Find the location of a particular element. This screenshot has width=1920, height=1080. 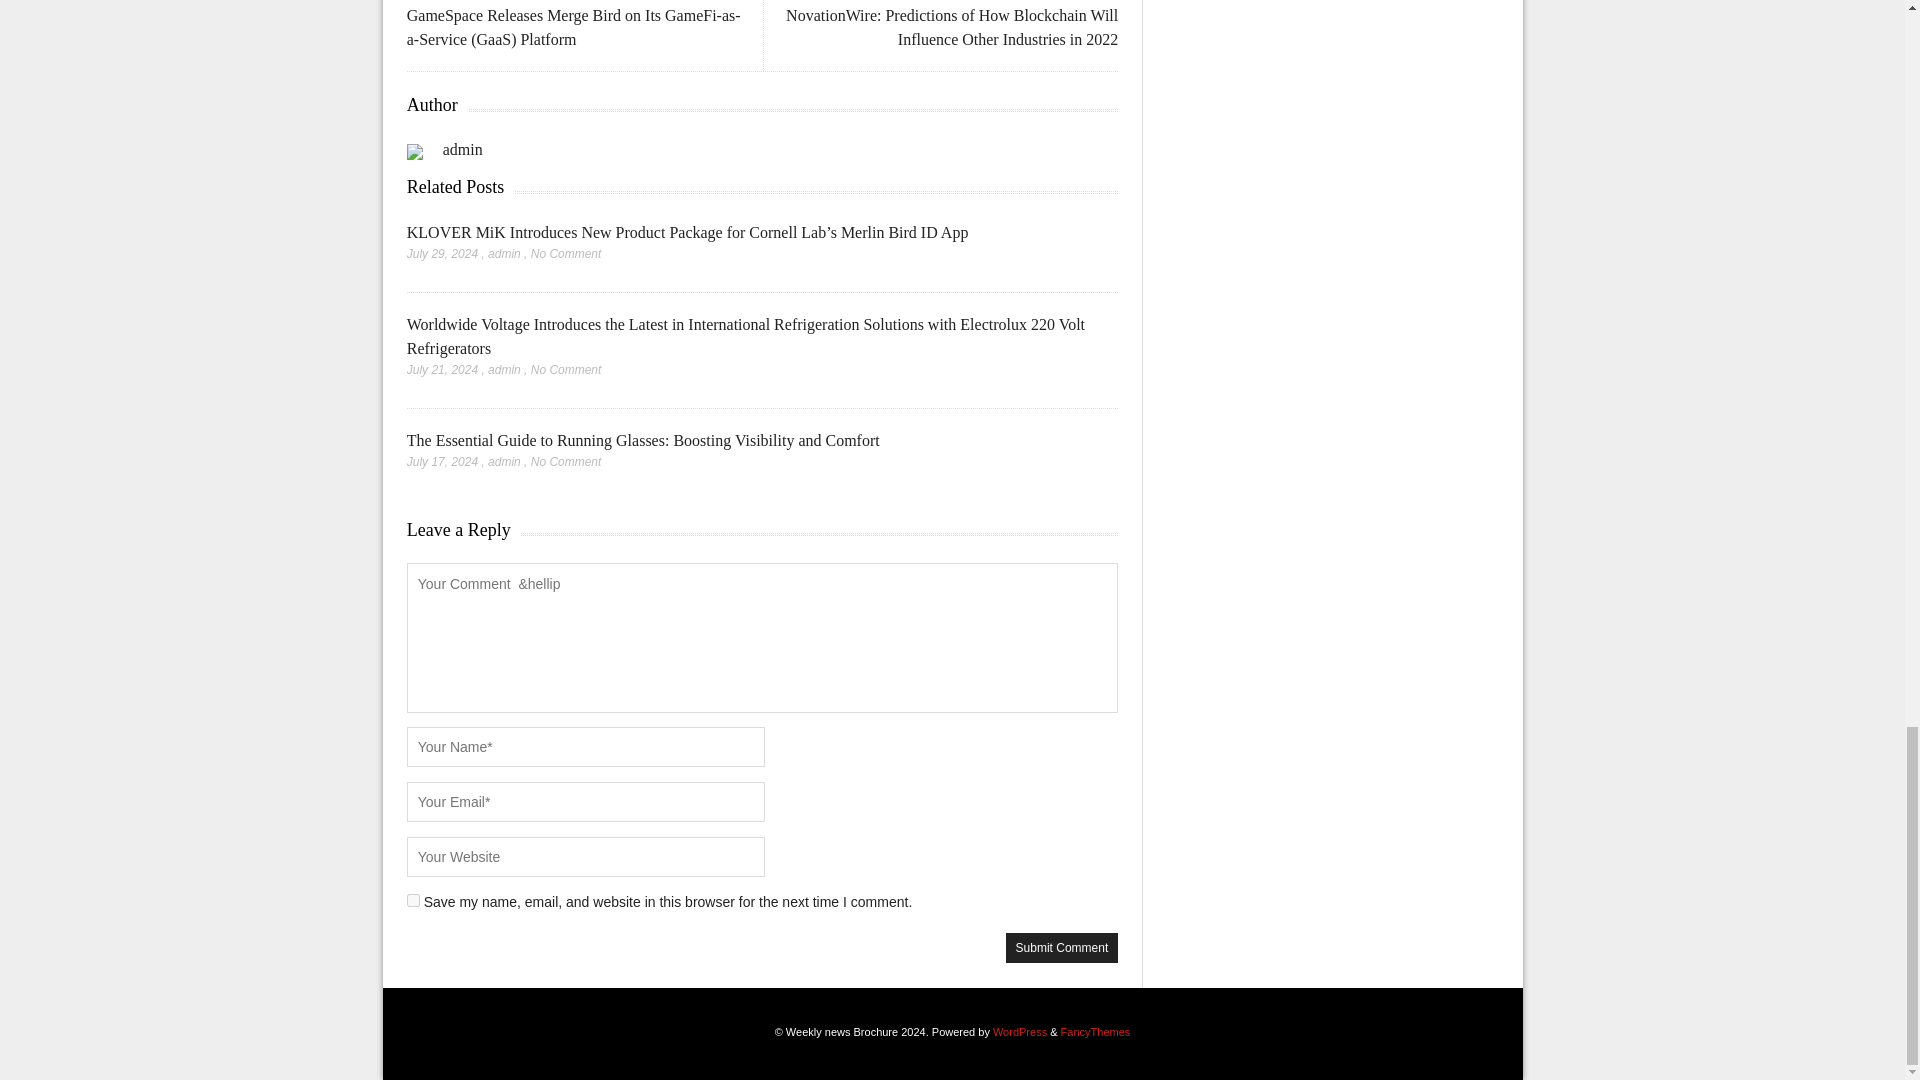

yes is located at coordinates (414, 900).